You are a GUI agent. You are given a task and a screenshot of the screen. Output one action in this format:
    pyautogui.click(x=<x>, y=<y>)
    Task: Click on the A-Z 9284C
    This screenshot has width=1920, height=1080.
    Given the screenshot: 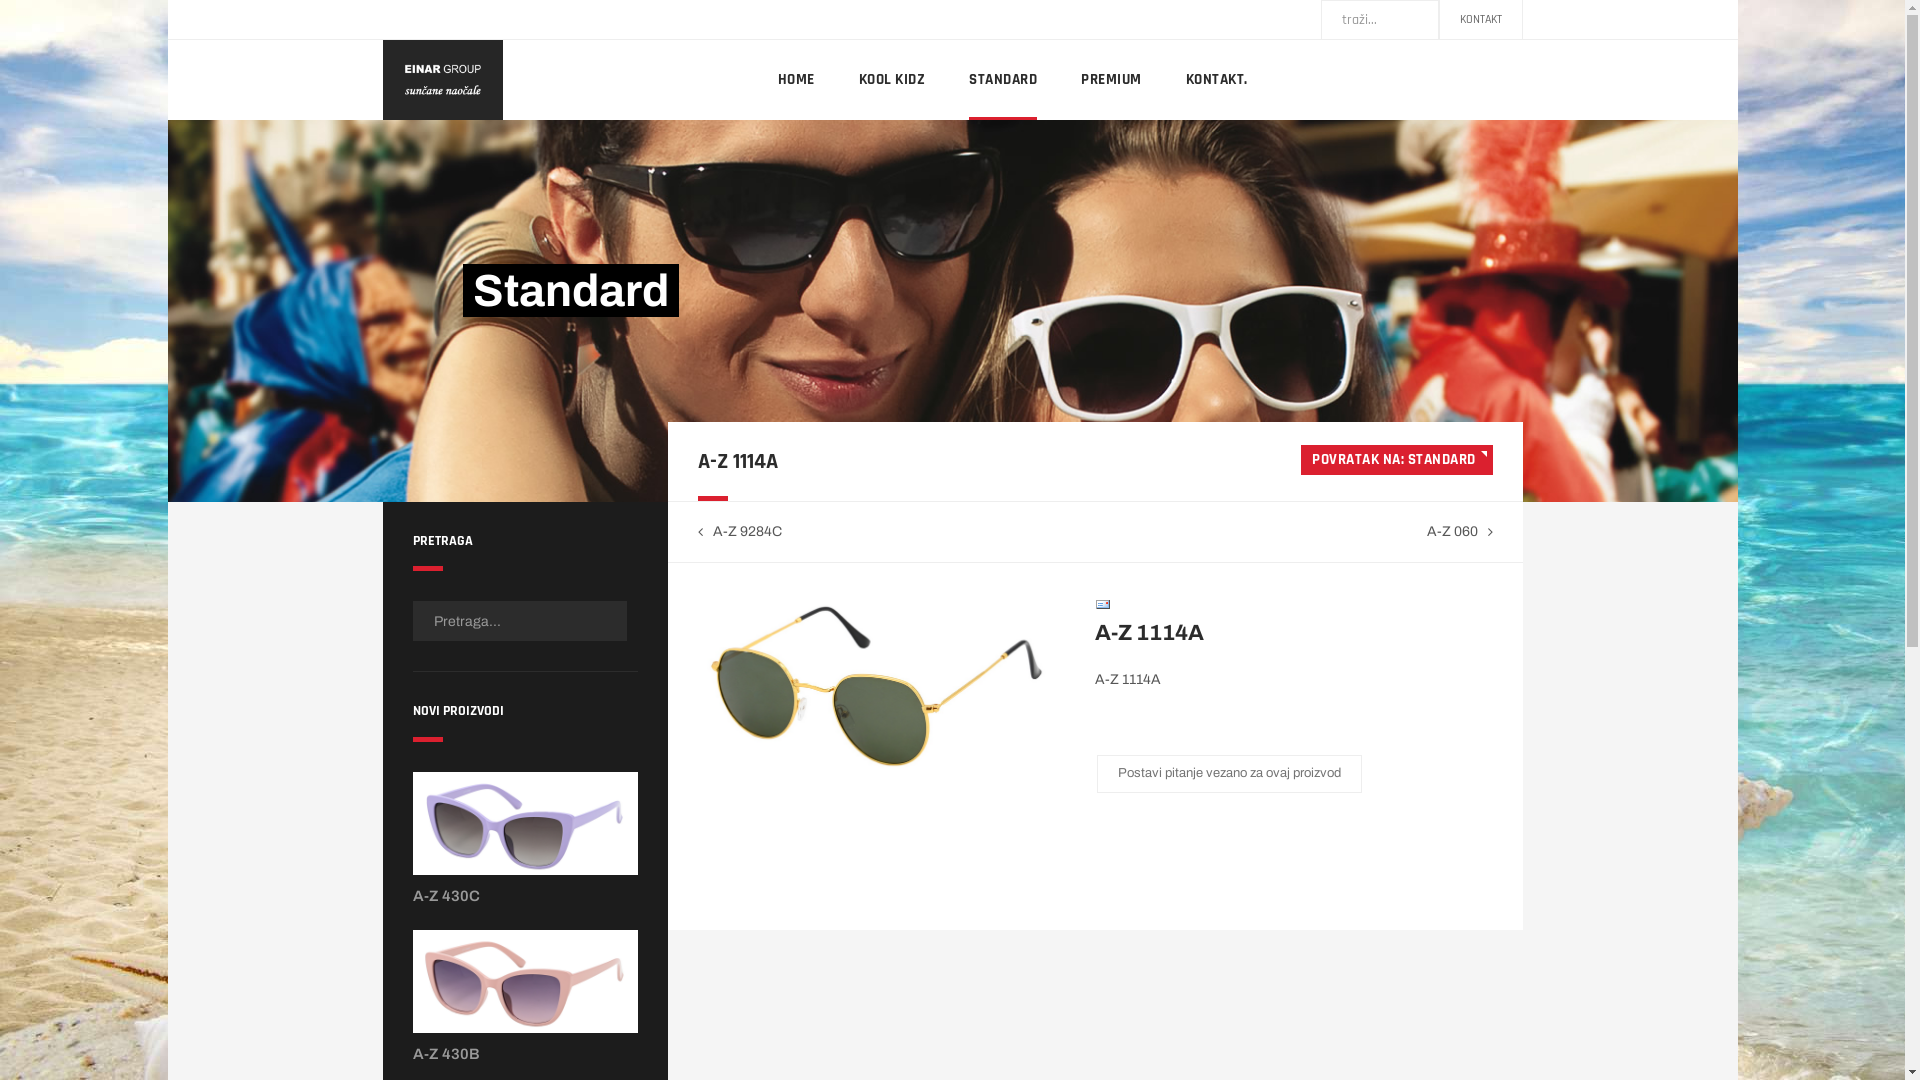 What is the action you would take?
    pyautogui.click(x=740, y=532)
    